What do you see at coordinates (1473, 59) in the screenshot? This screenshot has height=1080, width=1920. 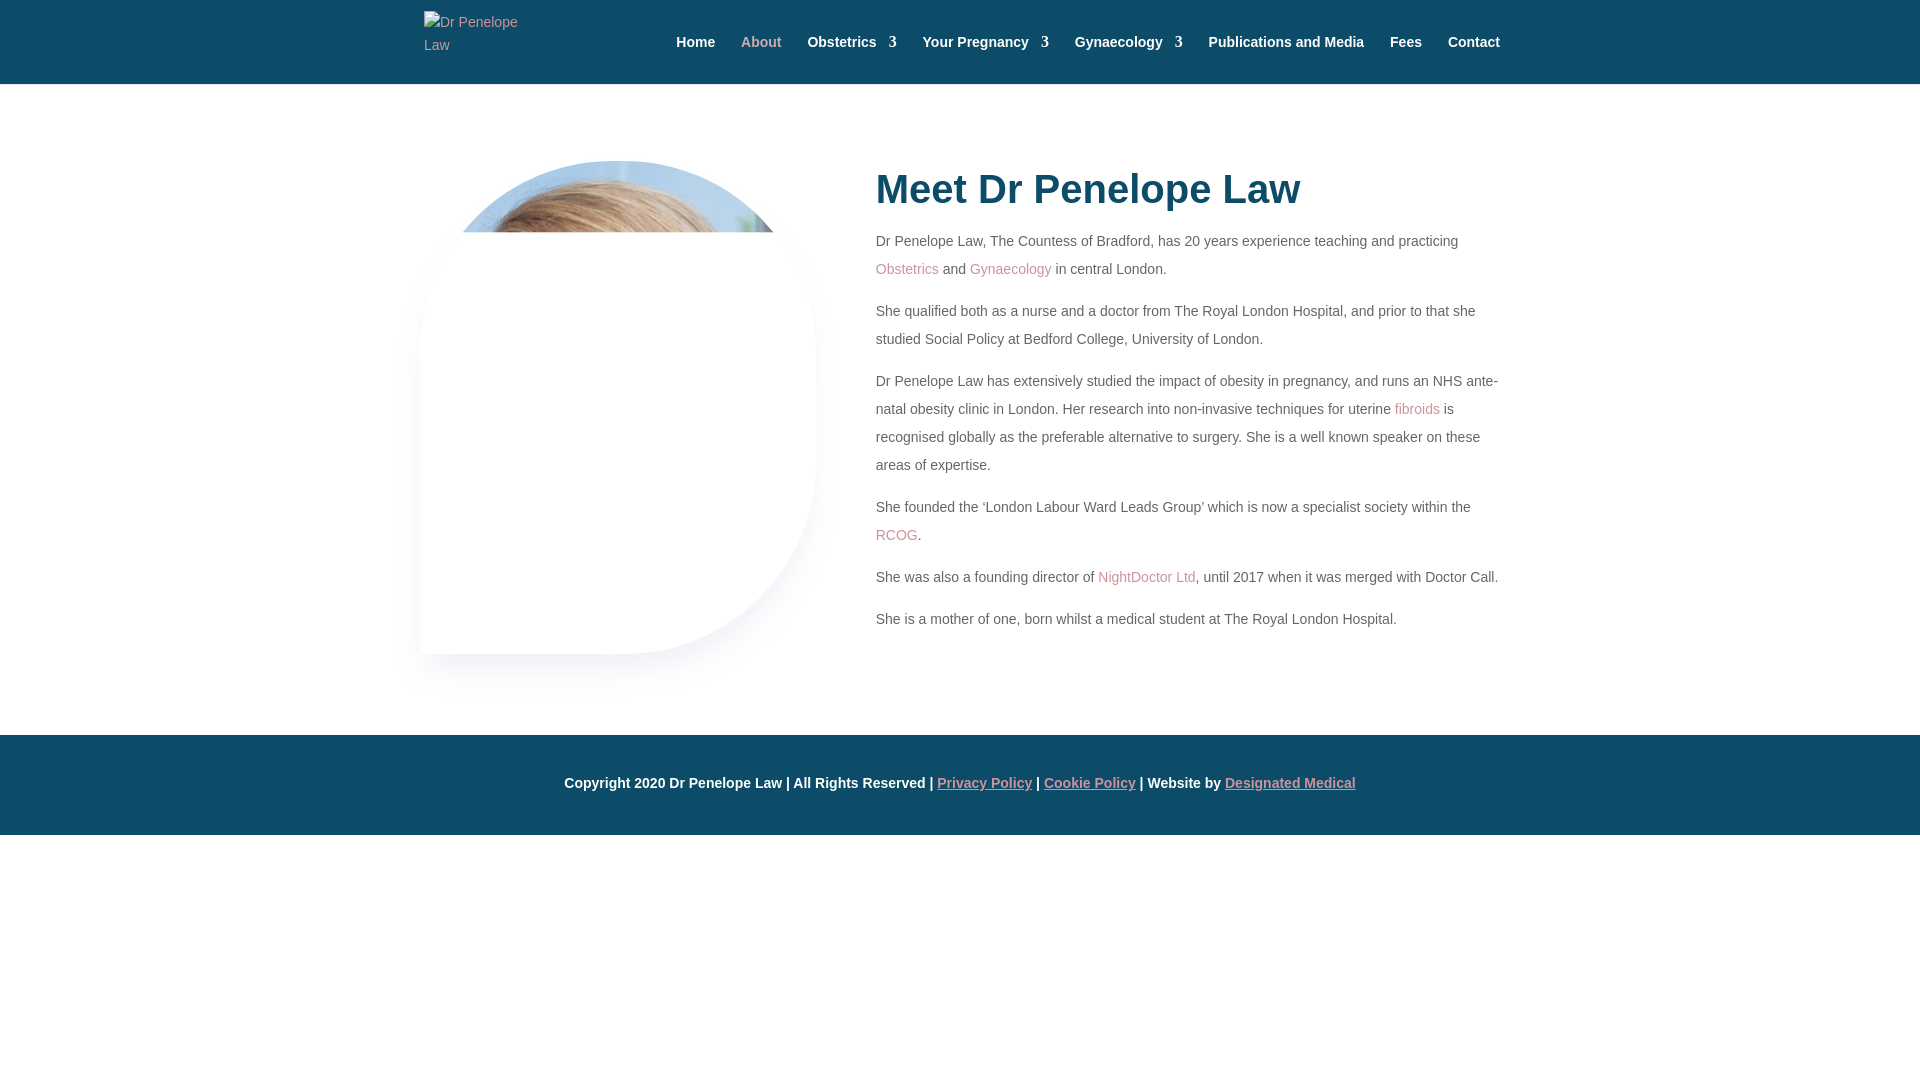 I see `Contact` at bounding box center [1473, 59].